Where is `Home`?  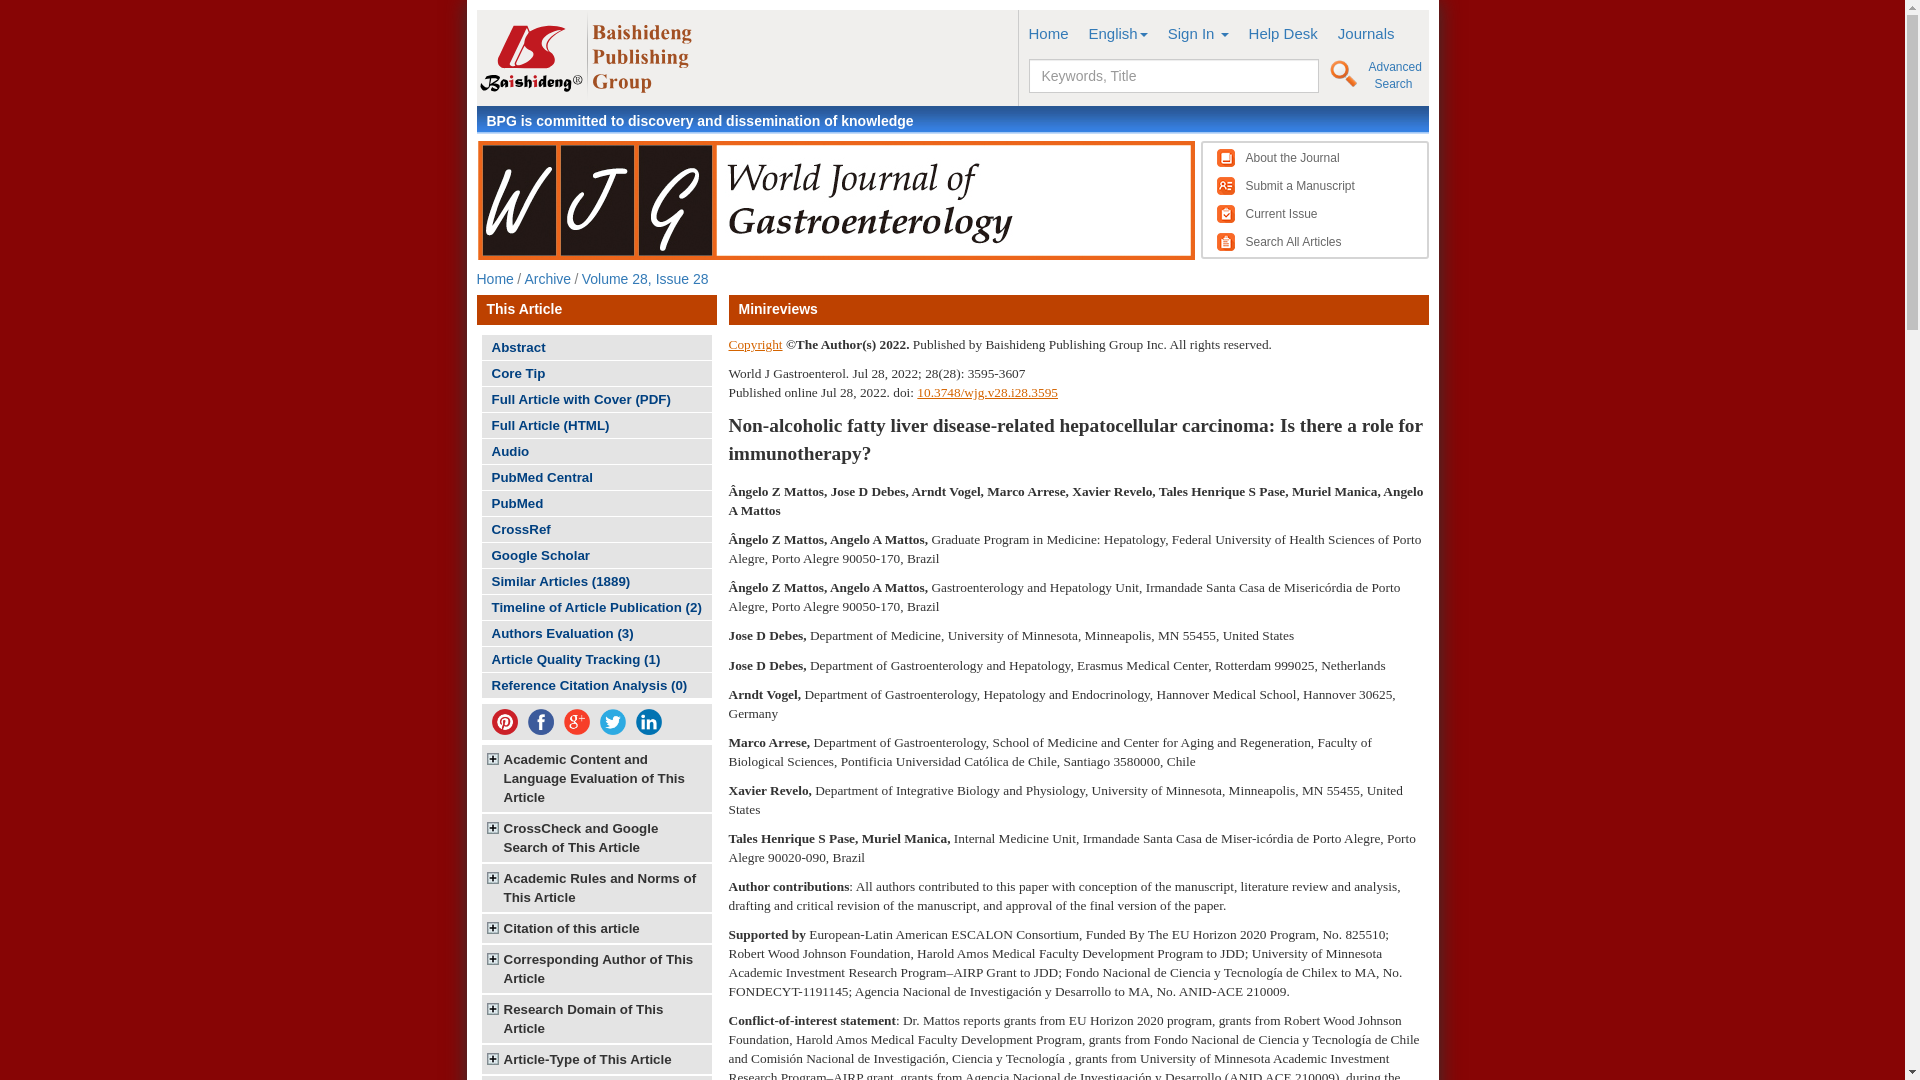 Home is located at coordinates (1047, 33).